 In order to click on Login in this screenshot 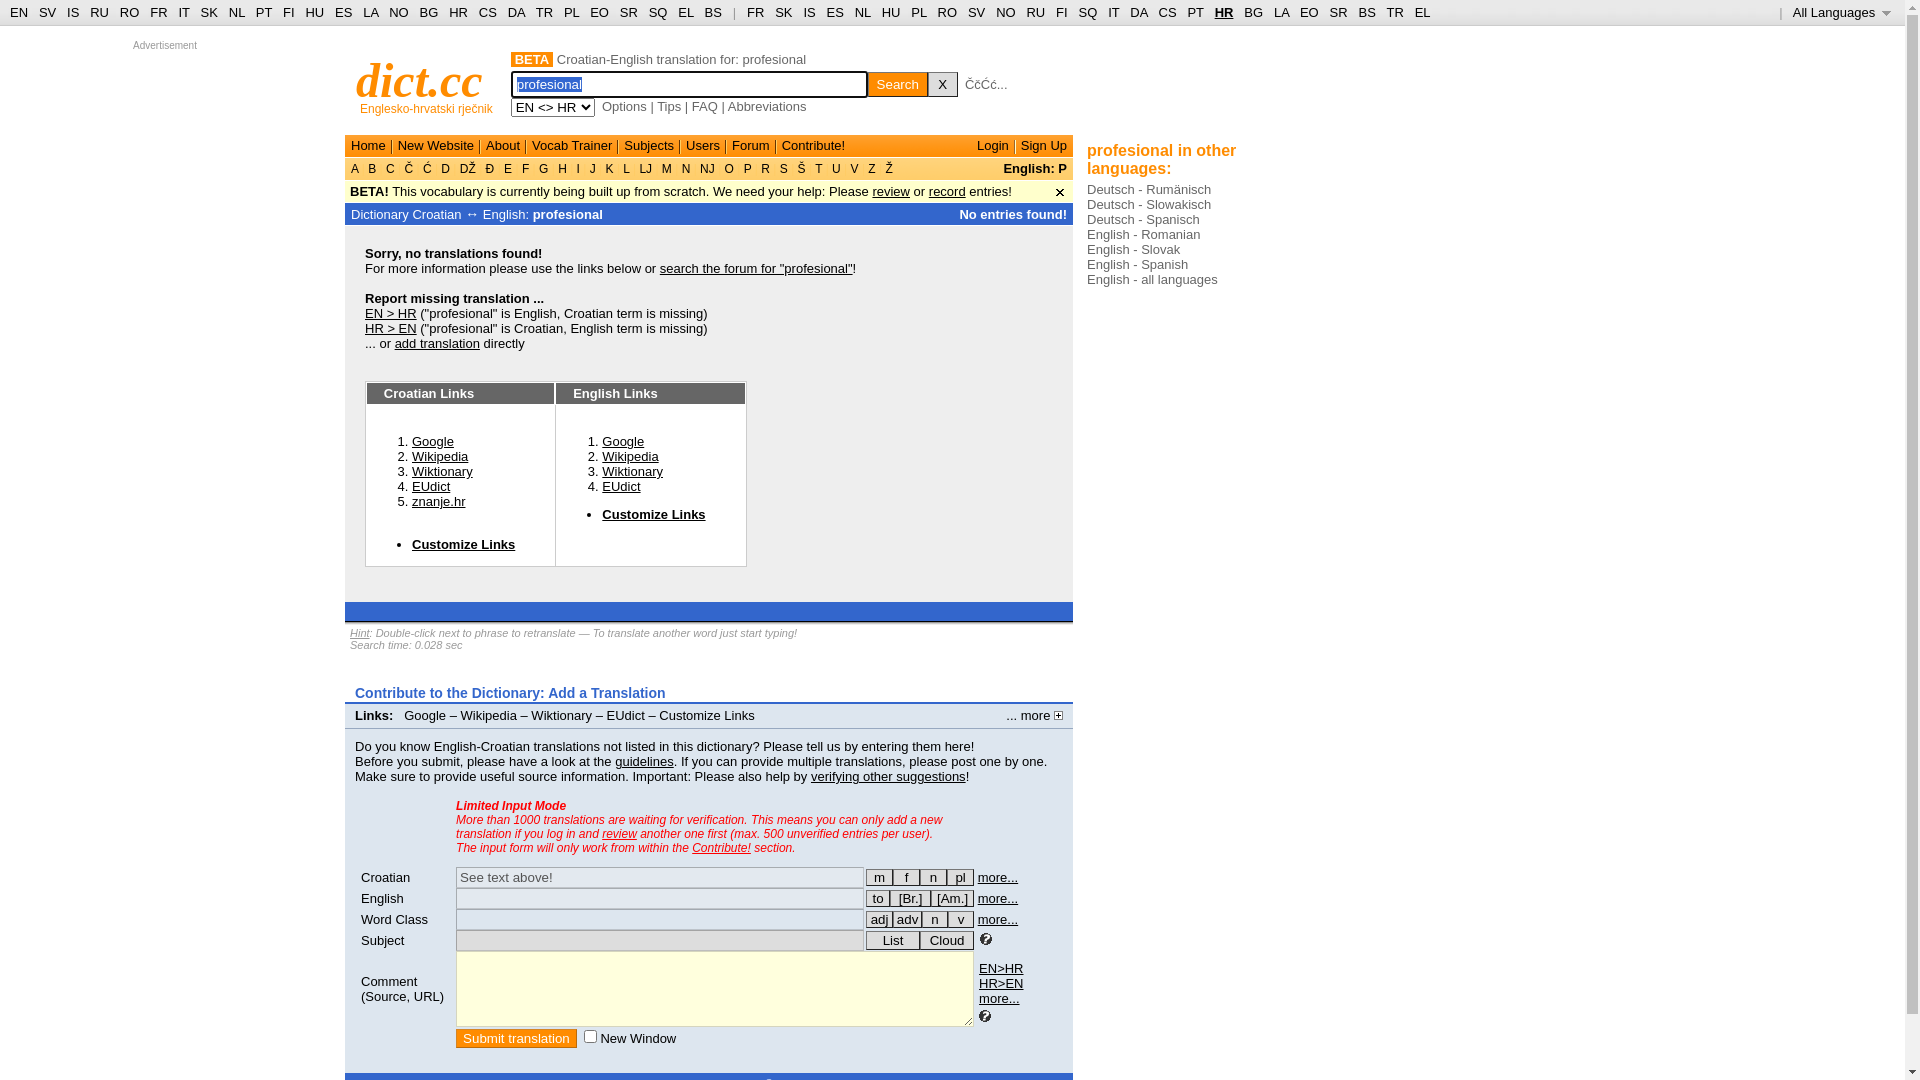, I will do `click(993, 146)`.